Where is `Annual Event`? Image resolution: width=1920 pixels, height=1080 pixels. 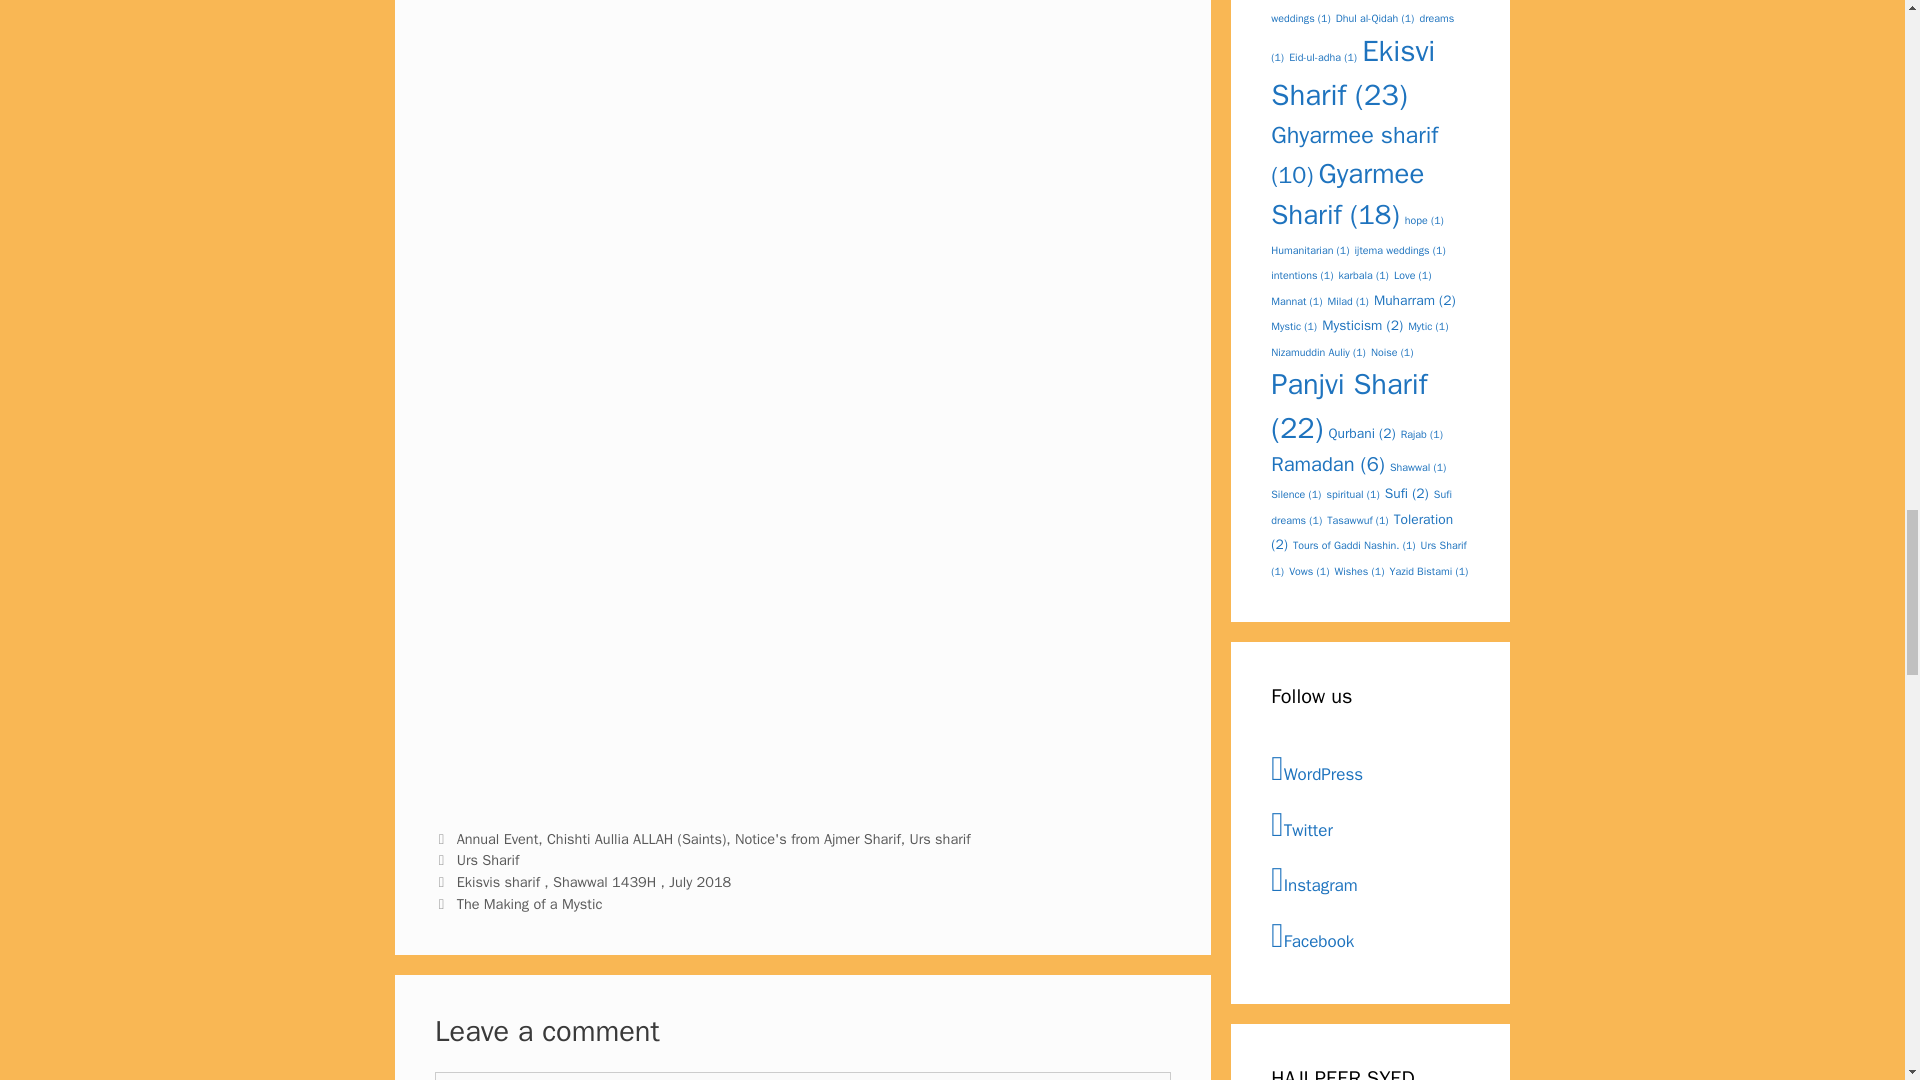
Annual Event is located at coordinates (498, 838).